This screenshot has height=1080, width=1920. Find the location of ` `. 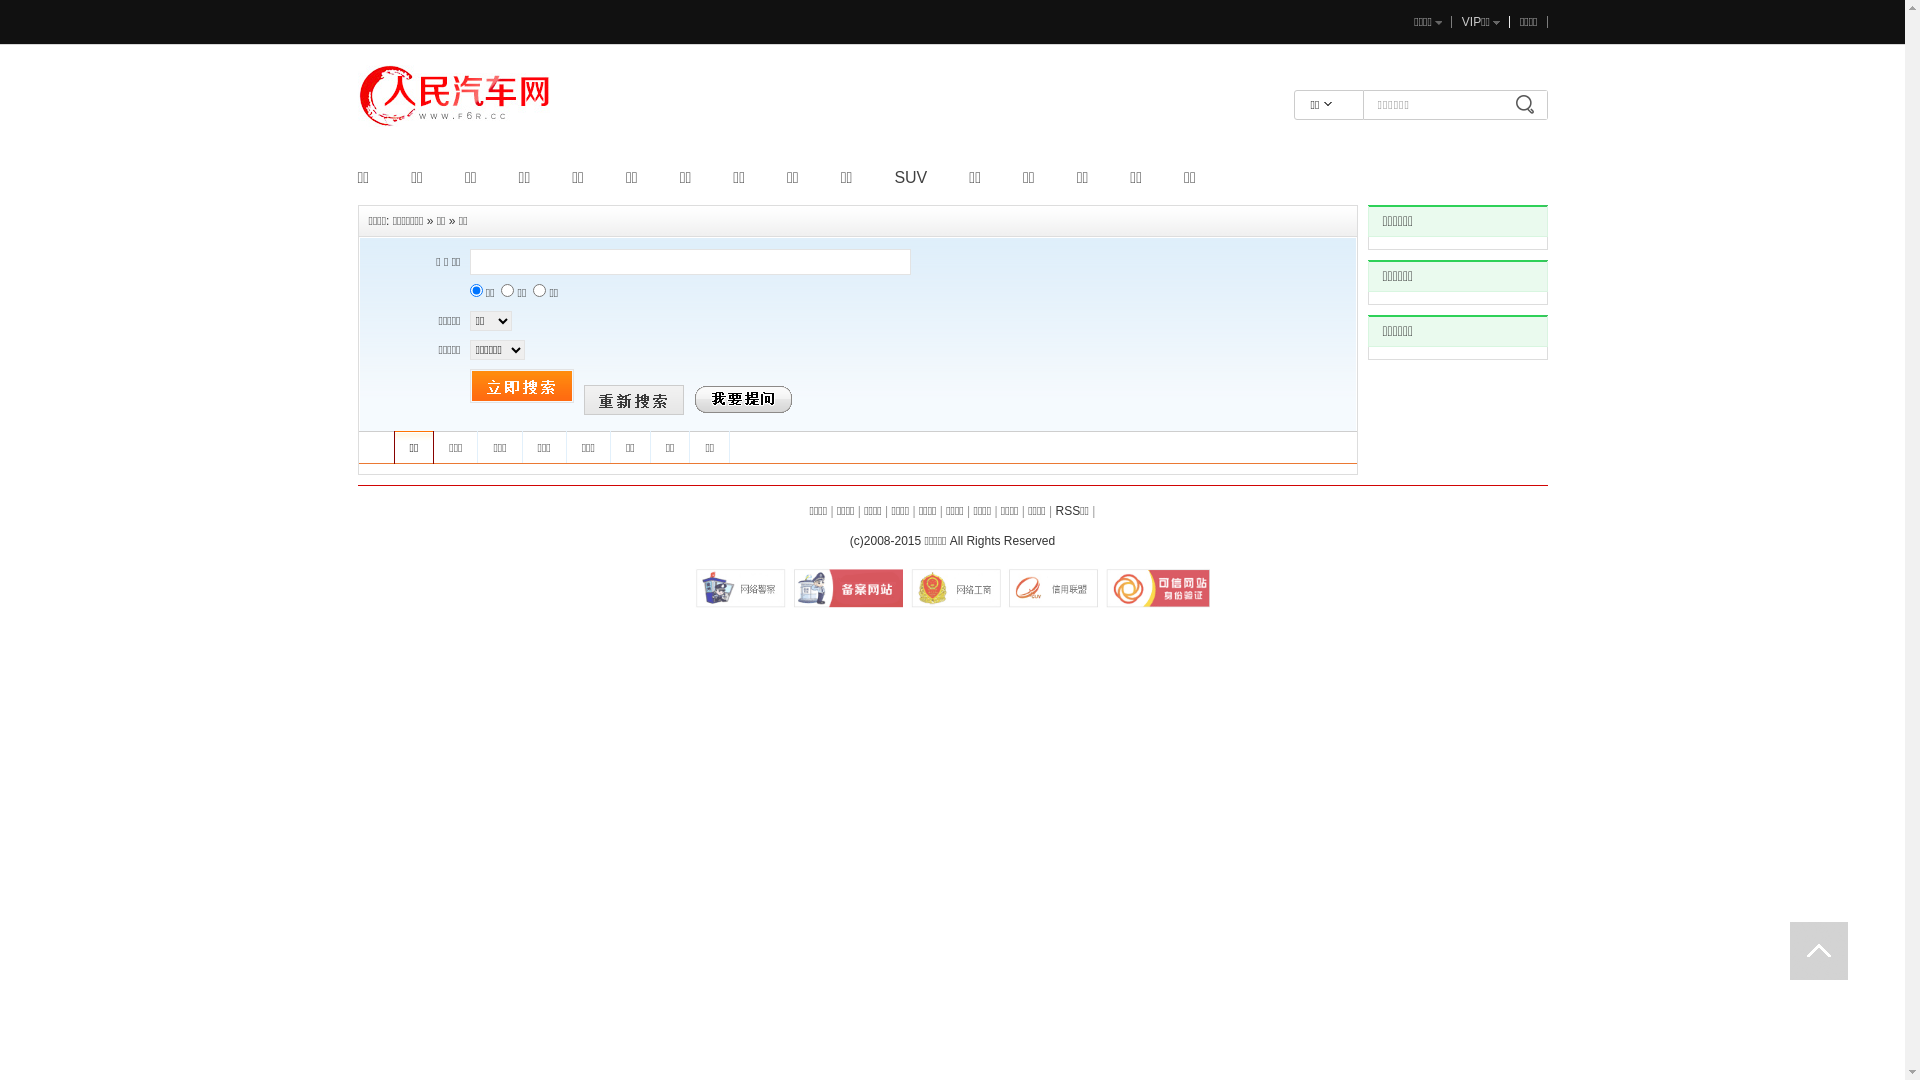

  is located at coordinates (1819, 951).